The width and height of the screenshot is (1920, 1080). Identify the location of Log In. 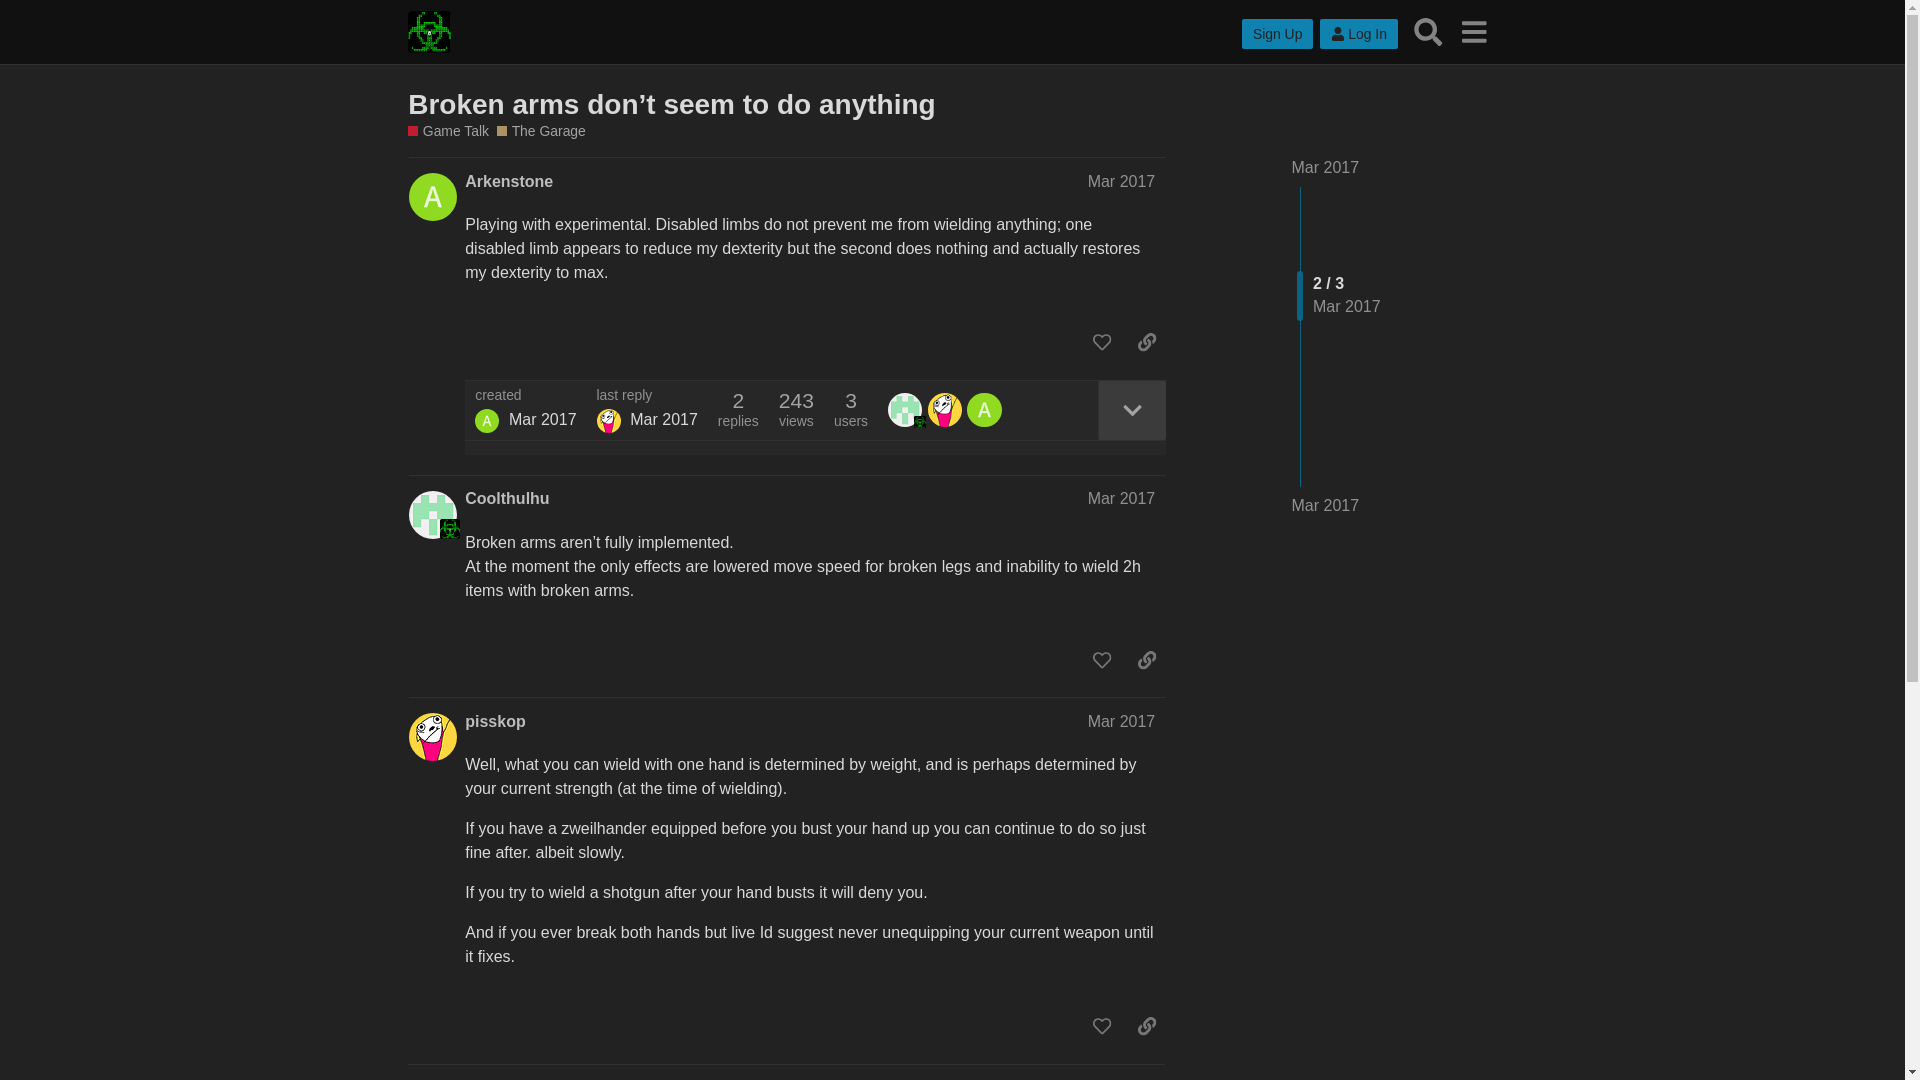
(1358, 34).